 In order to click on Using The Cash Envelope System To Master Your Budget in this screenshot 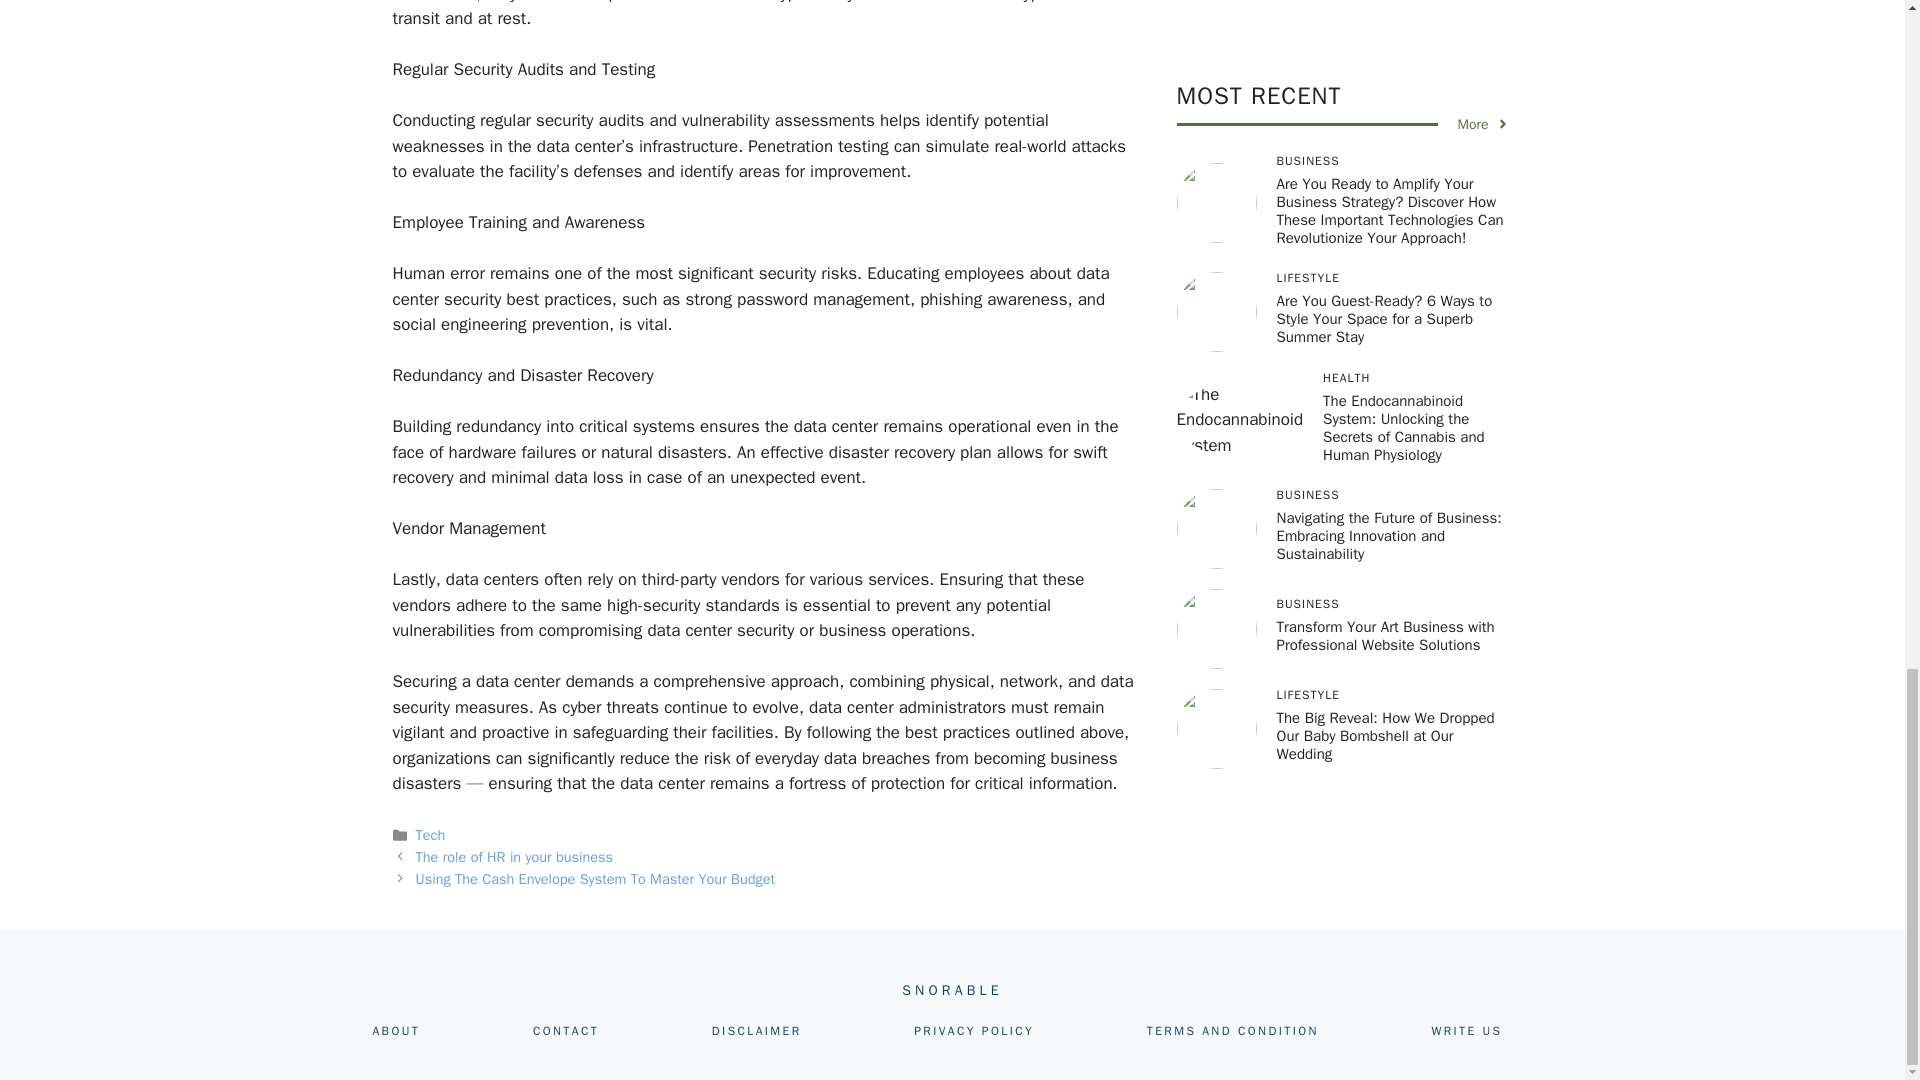, I will do `click(596, 878)`.